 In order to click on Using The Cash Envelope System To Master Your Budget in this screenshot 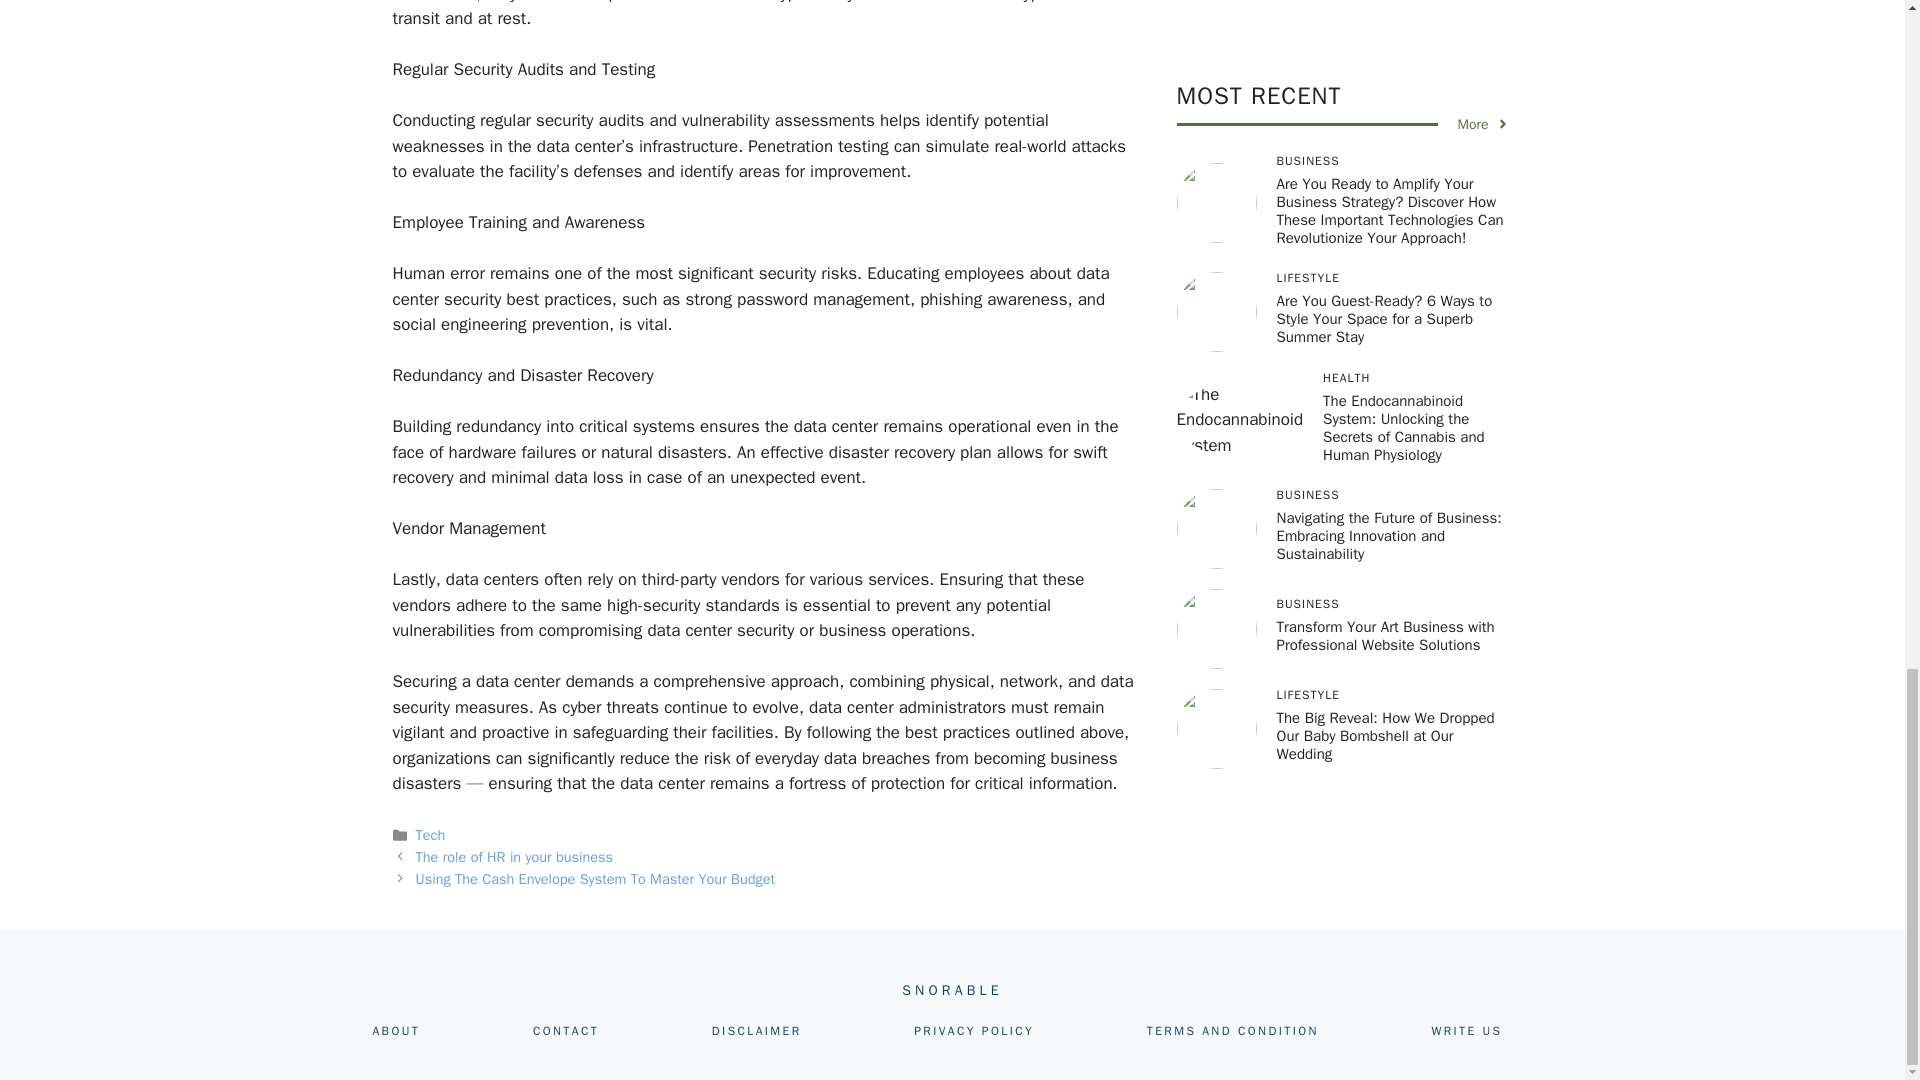, I will do `click(596, 878)`.